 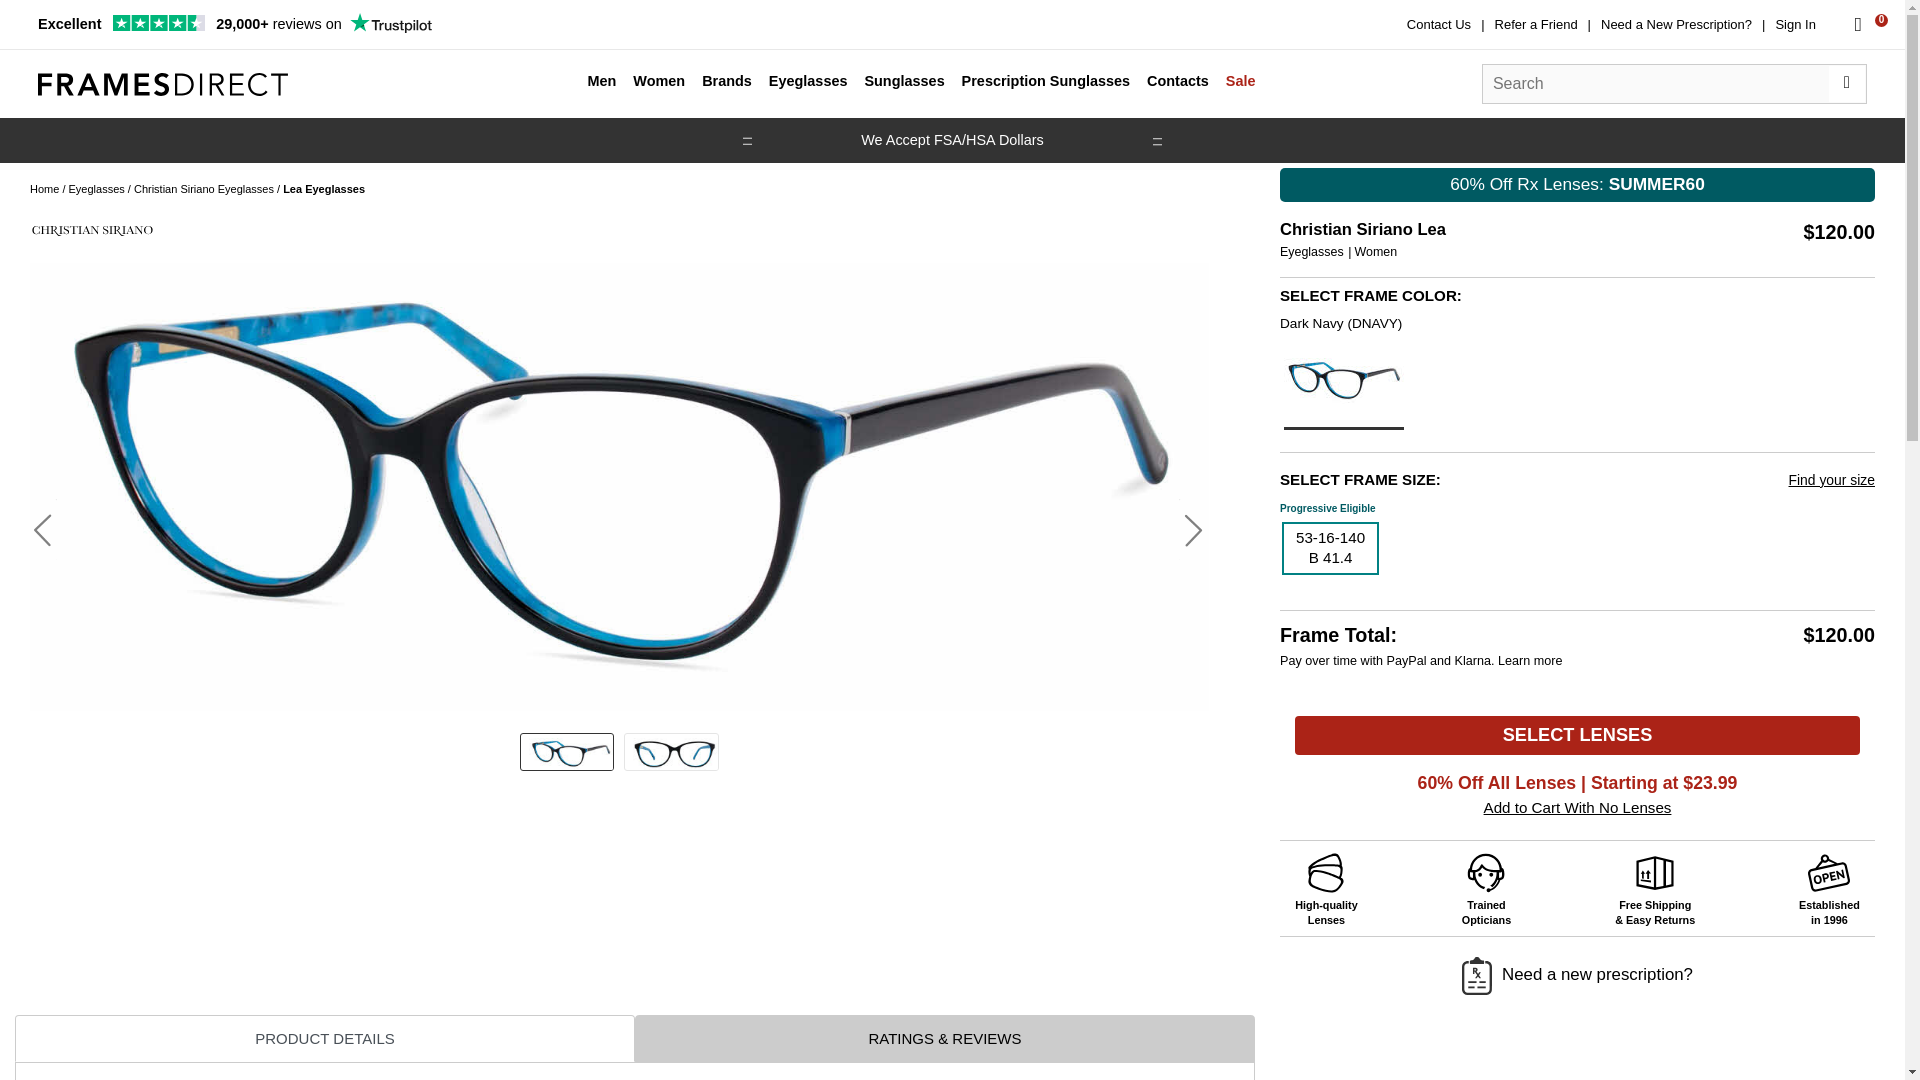 I want to click on Find an eyecare professional to get a new prescription, so click(x=1676, y=24).